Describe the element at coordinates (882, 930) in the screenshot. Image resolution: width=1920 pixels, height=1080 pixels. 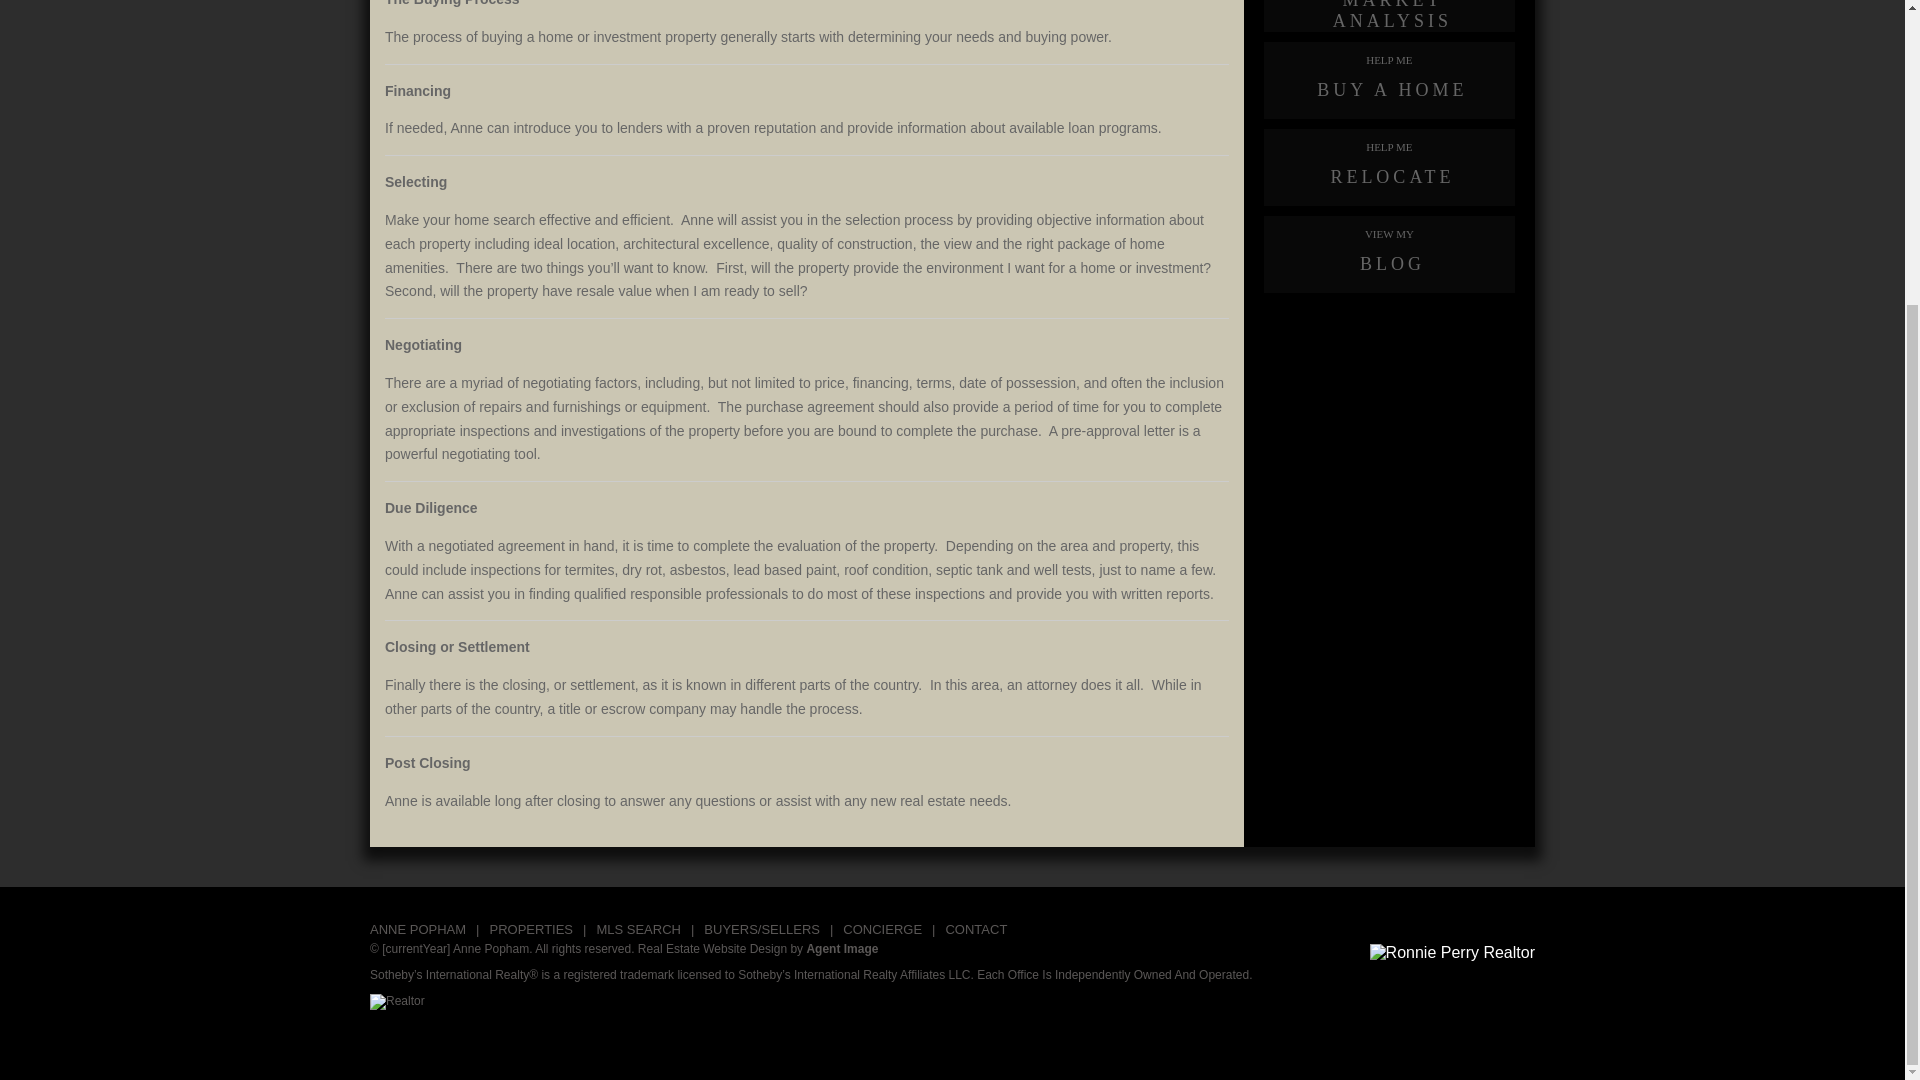
I see `CONCIERGE` at that location.